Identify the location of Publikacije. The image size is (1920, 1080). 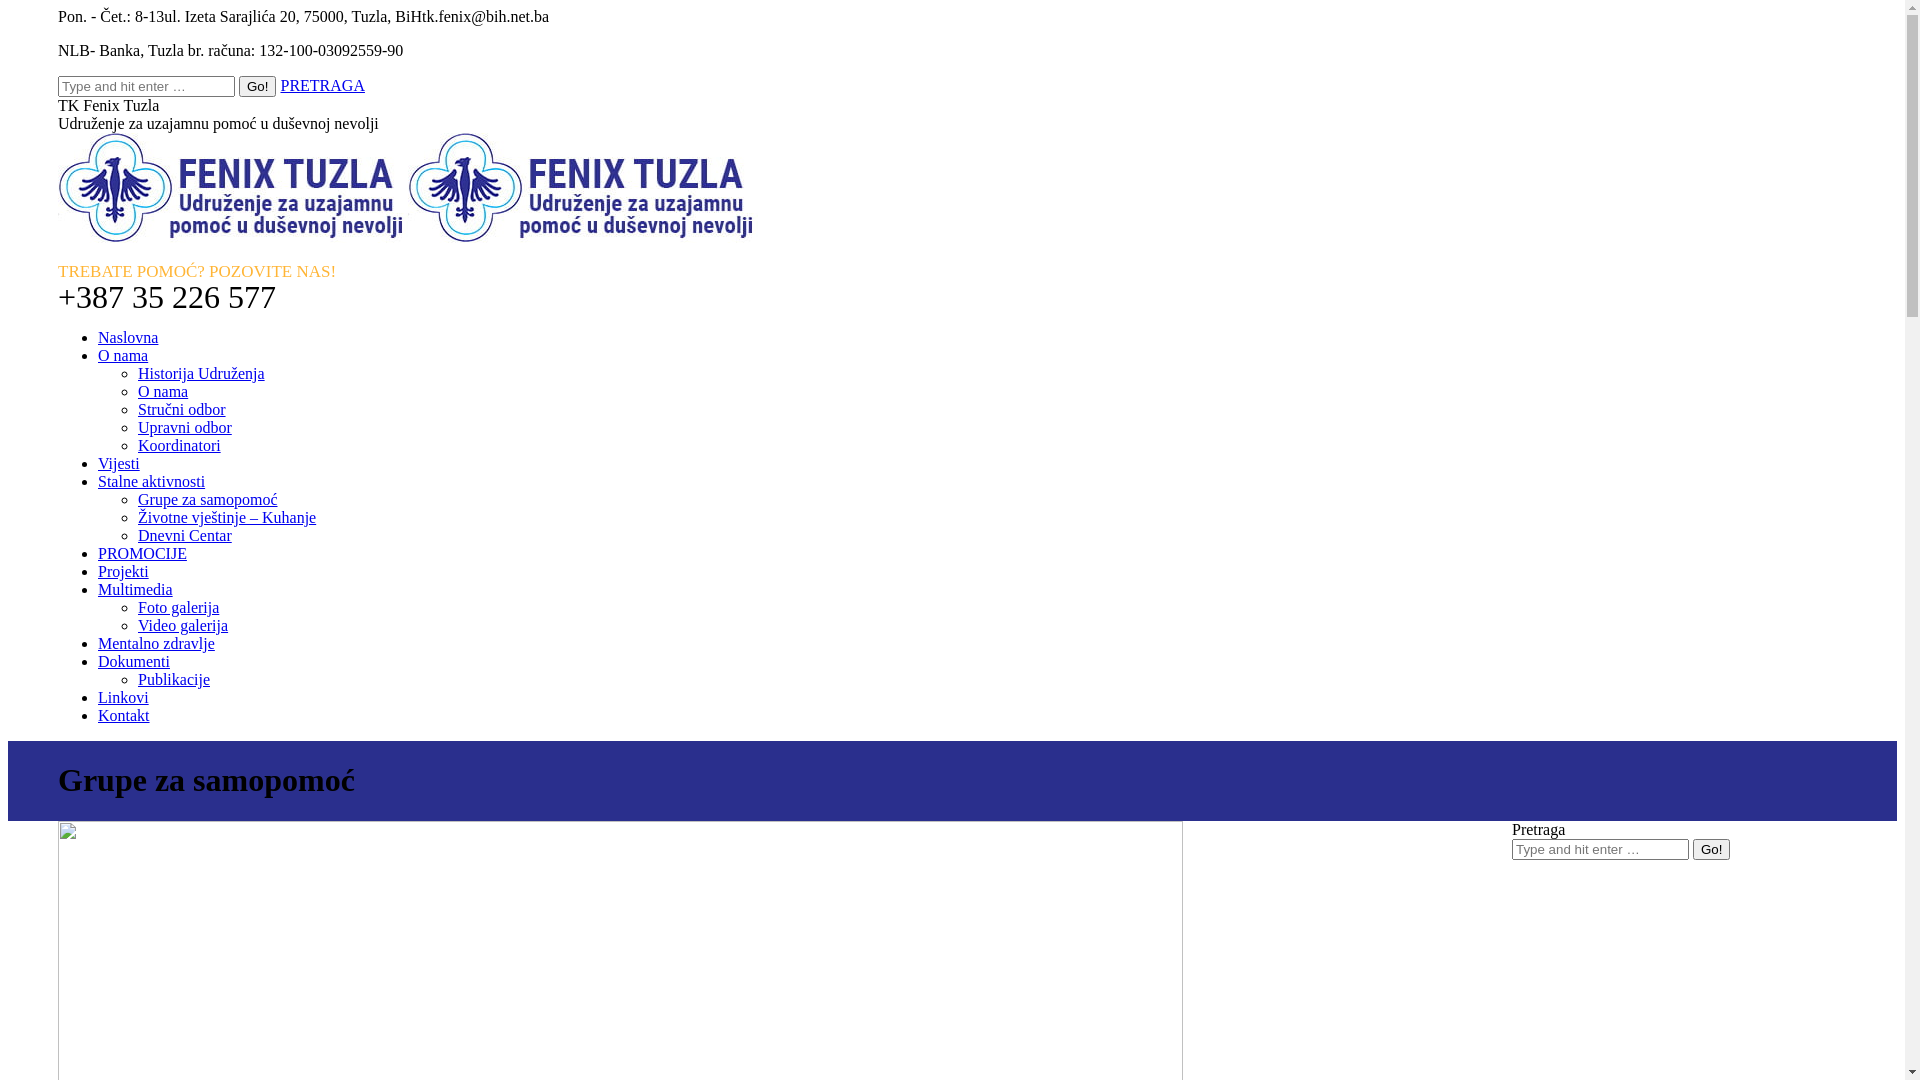
(174, 680).